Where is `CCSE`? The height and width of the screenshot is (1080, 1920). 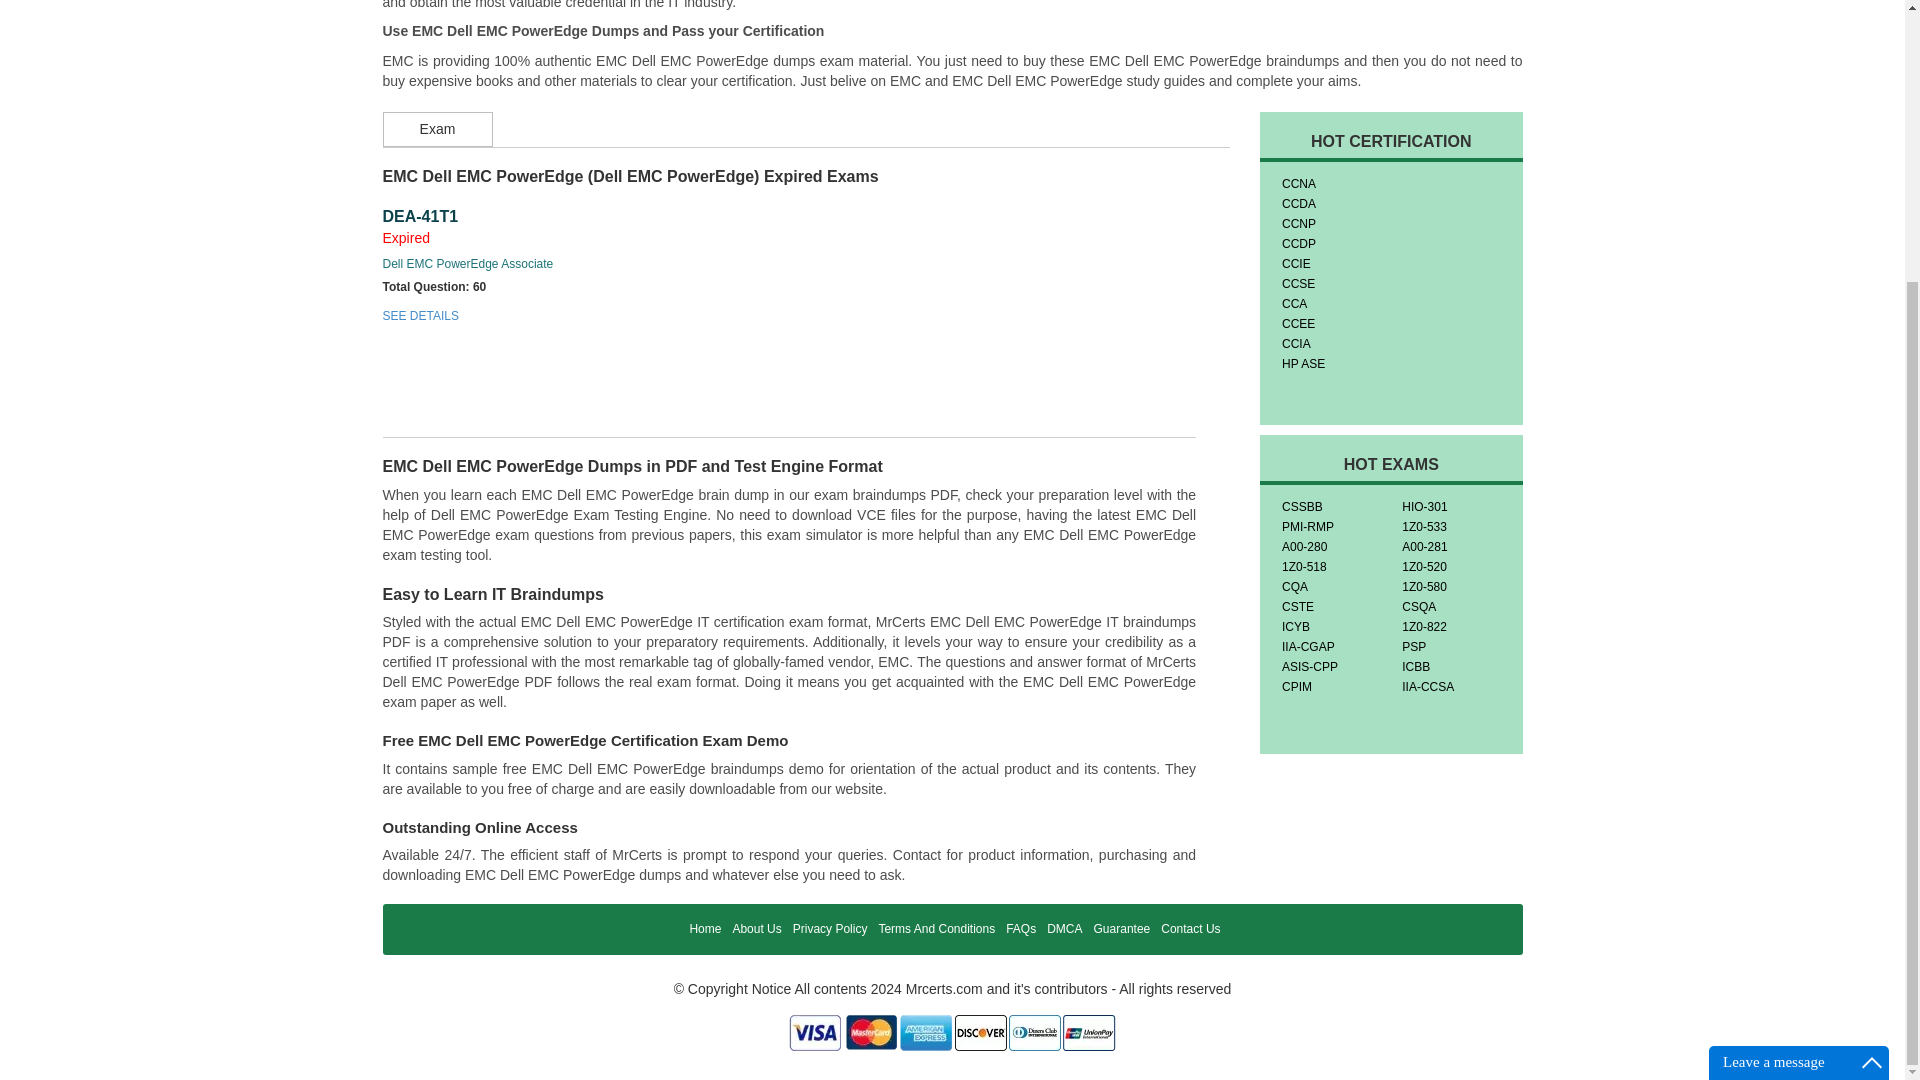
CCSE is located at coordinates (1298, 283).